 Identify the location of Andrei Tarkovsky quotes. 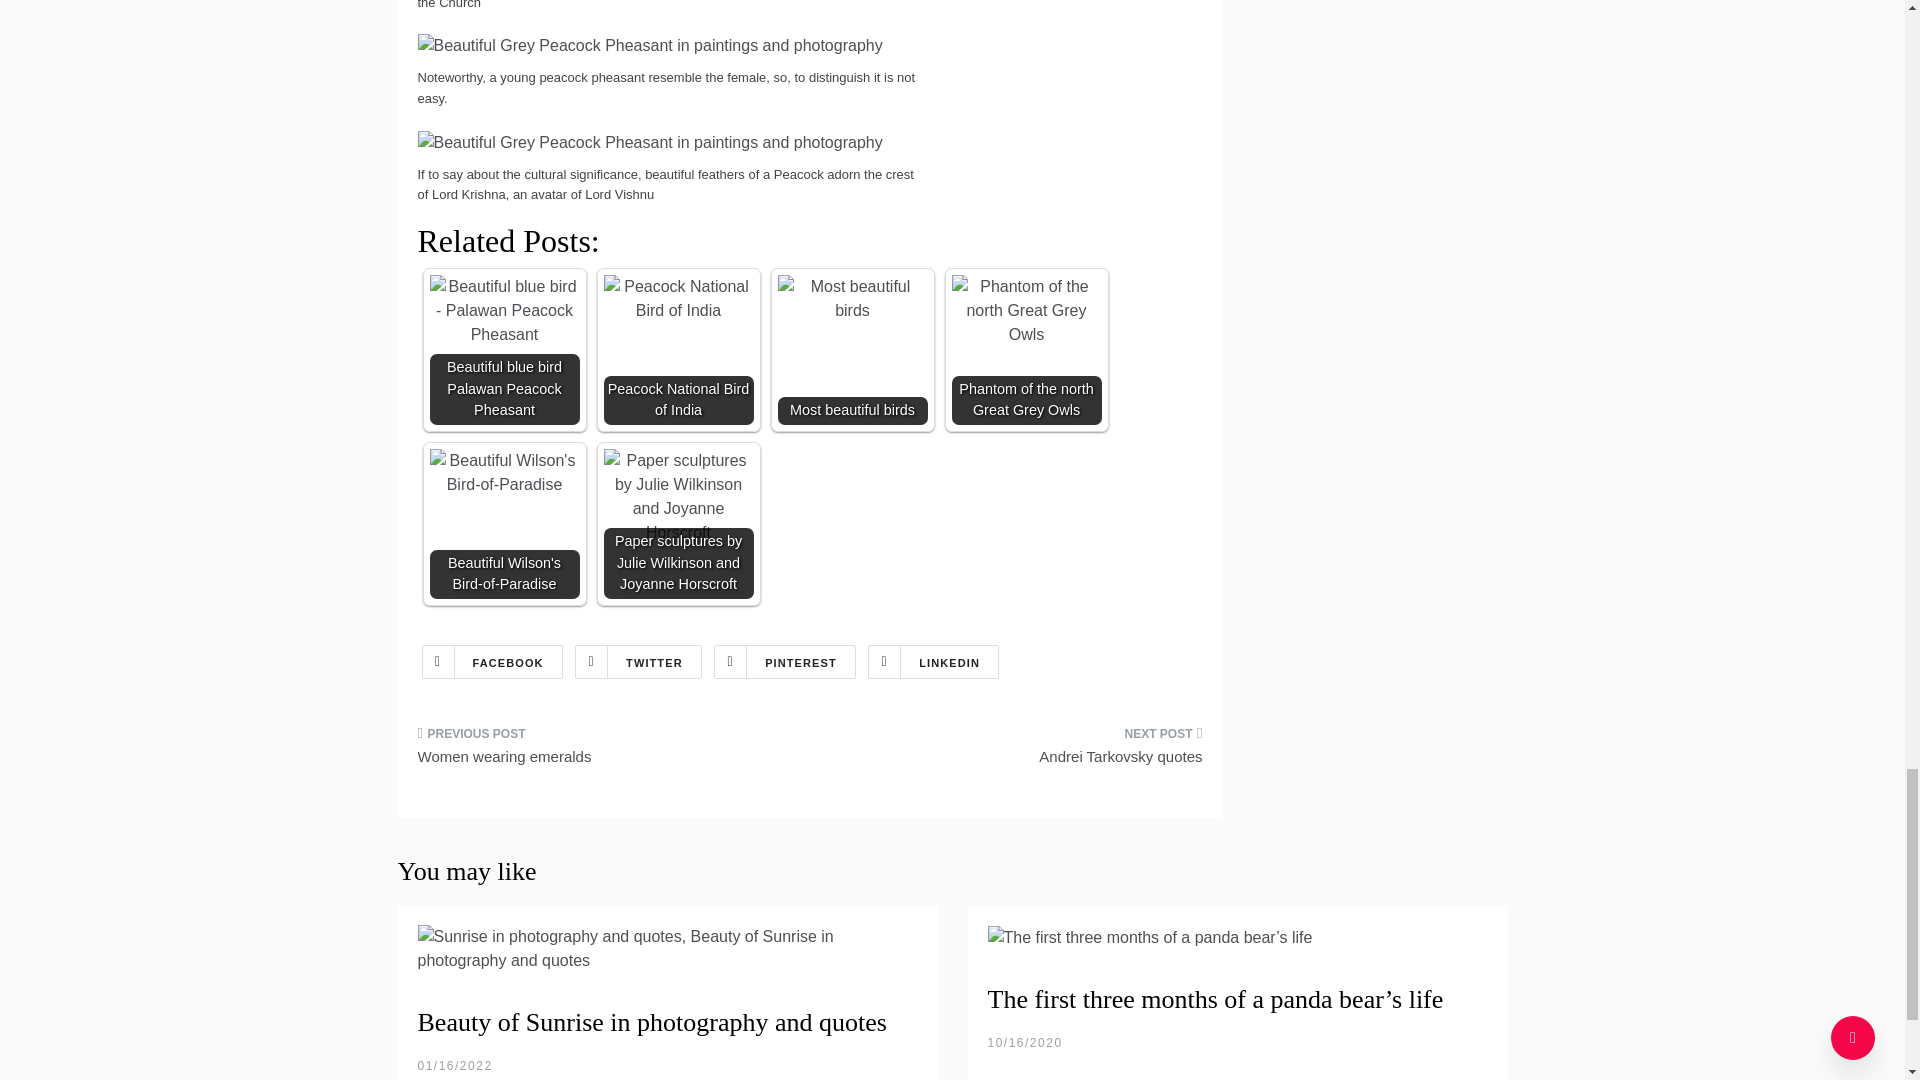
(1014, 751).